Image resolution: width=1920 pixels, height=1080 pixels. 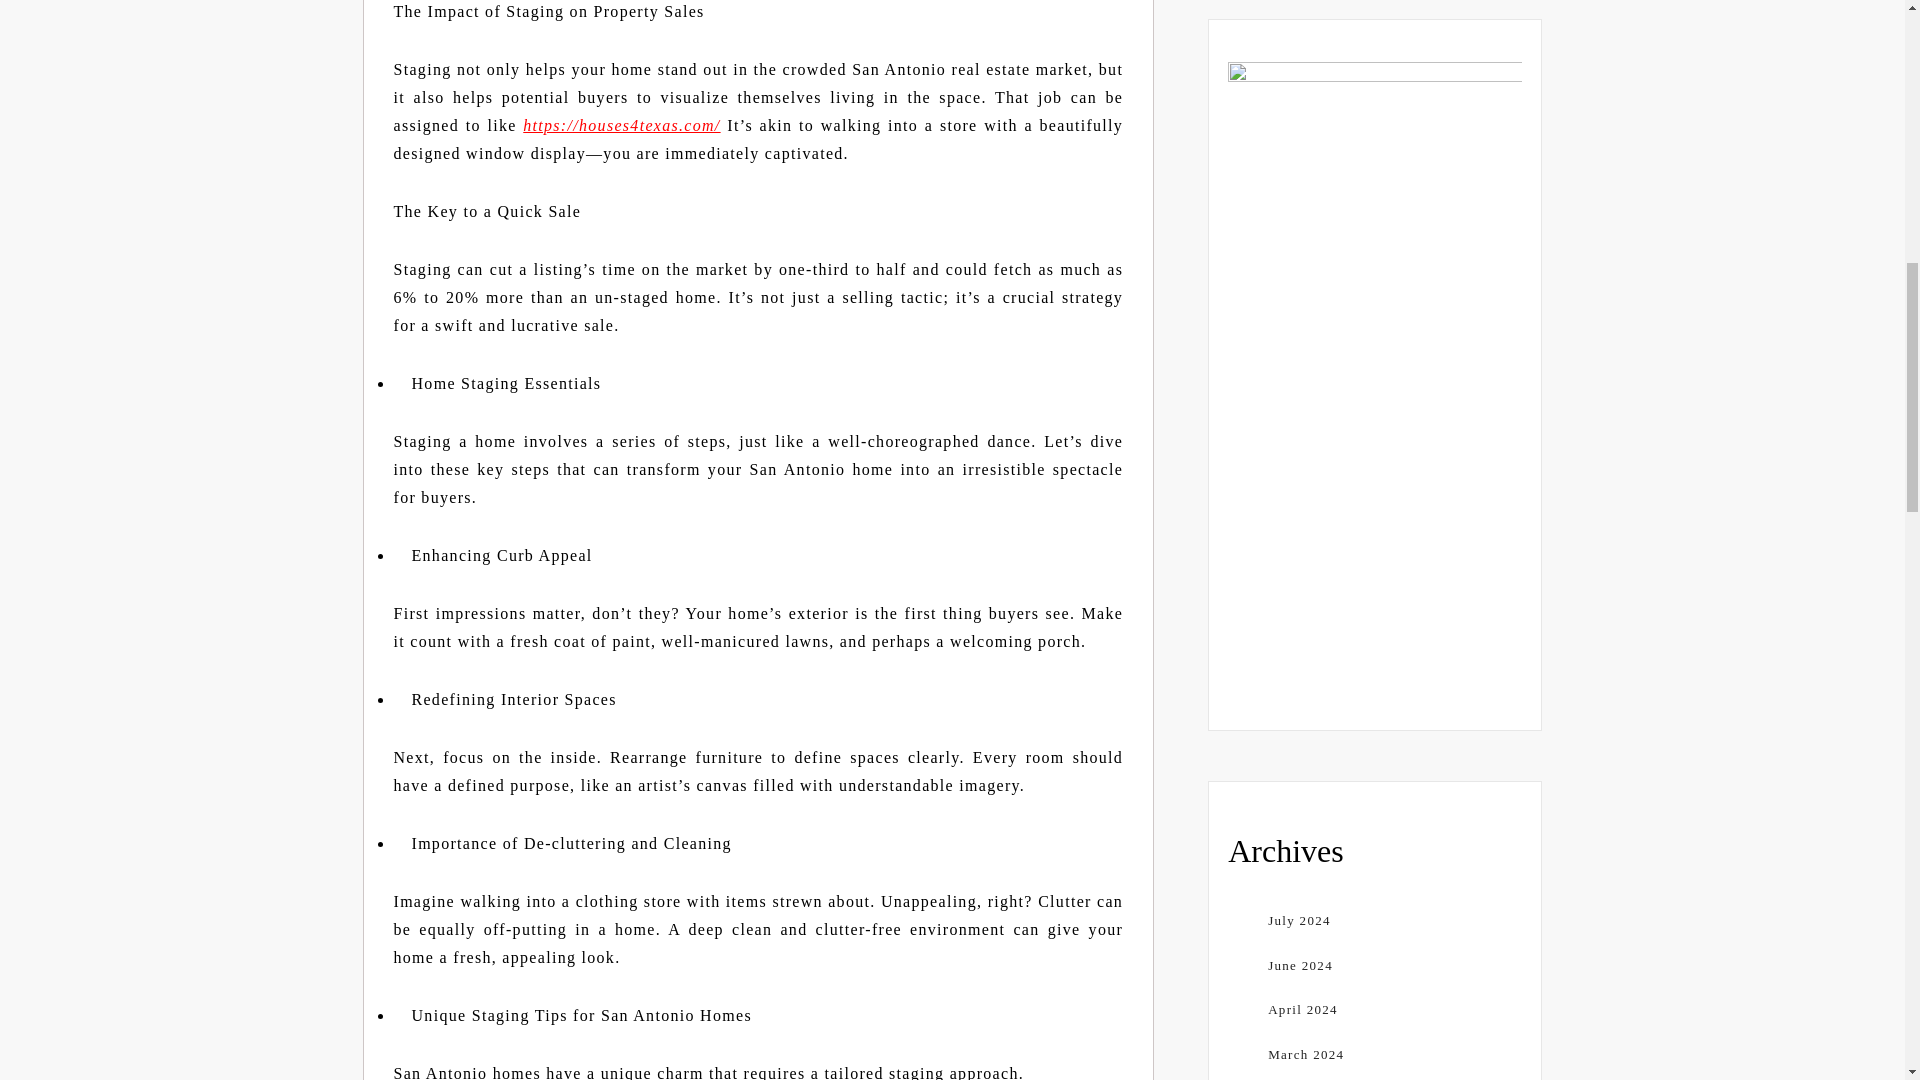 I want to click on March 2024, so click(x=1306, y=1054).